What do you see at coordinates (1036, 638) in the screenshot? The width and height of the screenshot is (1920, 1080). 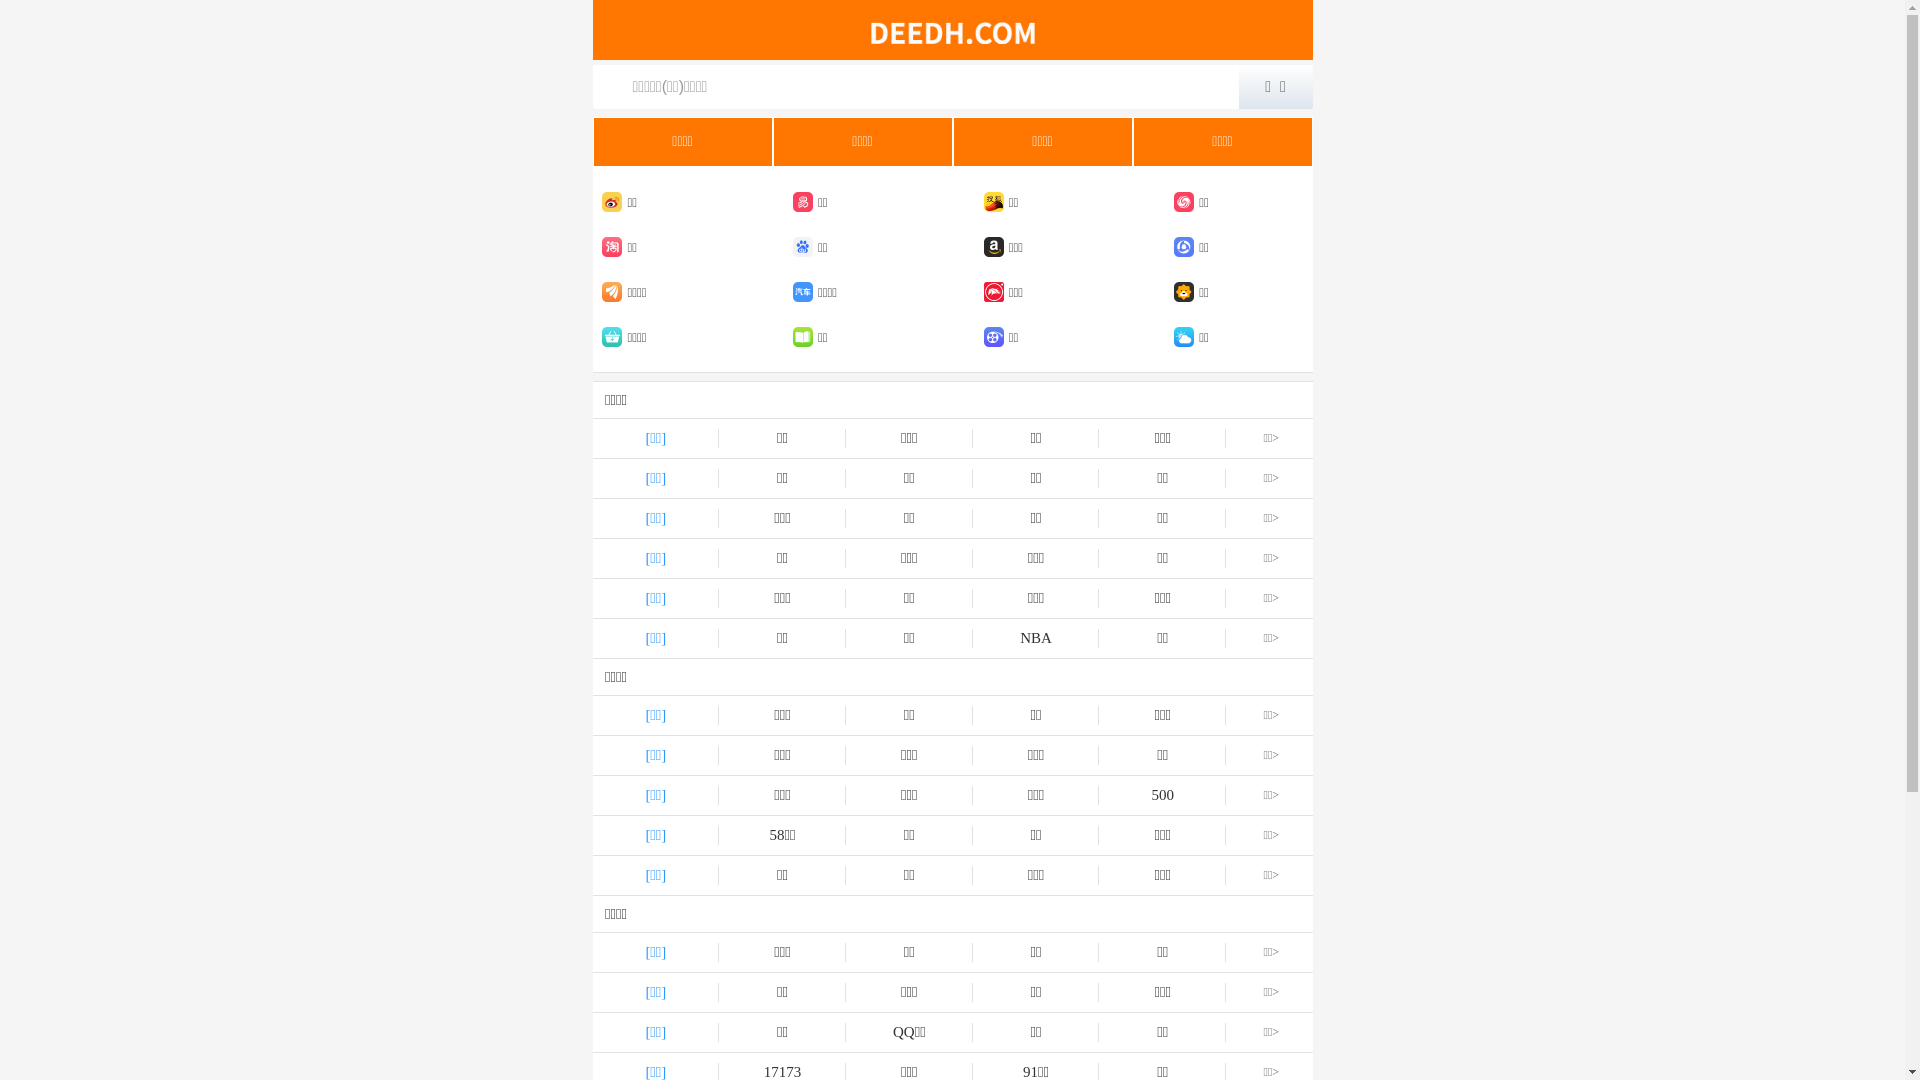 I see `NBA` at bounding box center [1036, 638].